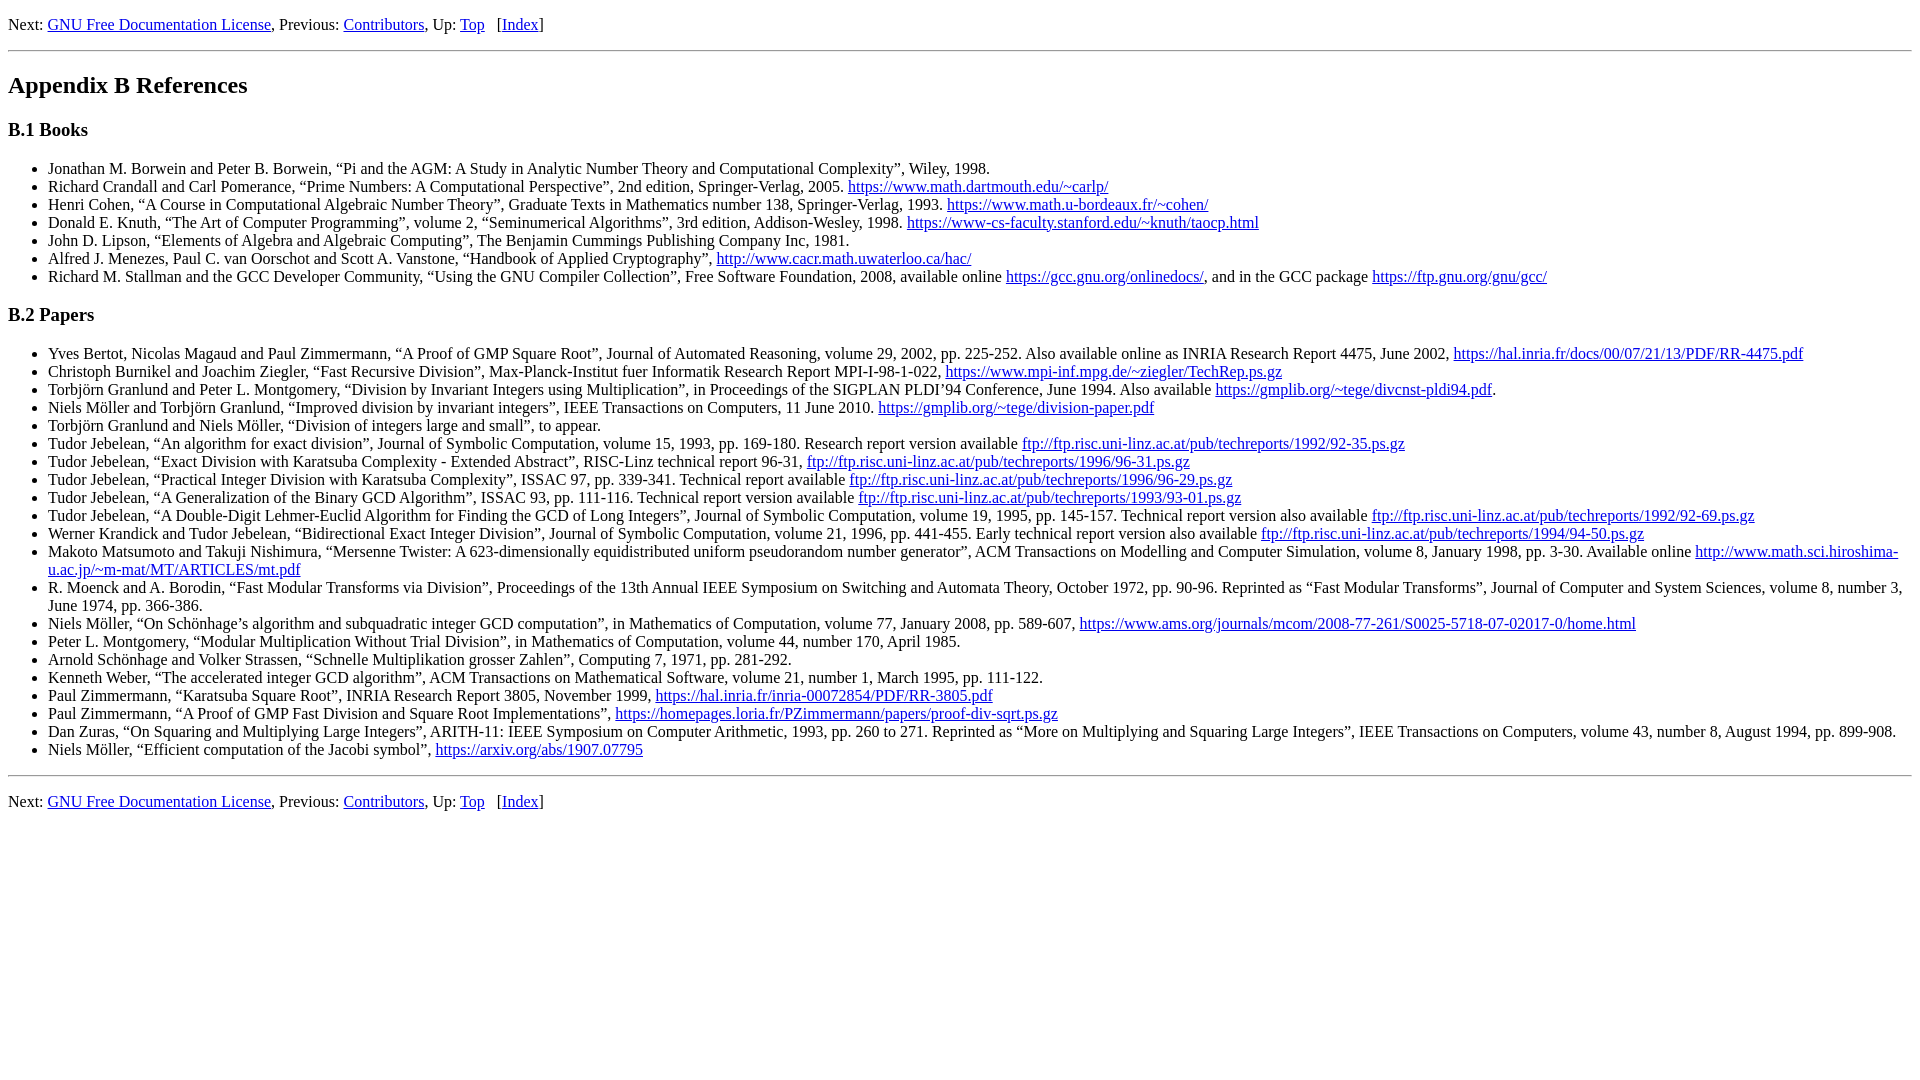  Describe the element at coordinates (520, 802) in the screenshot. I see `Index` at that location.